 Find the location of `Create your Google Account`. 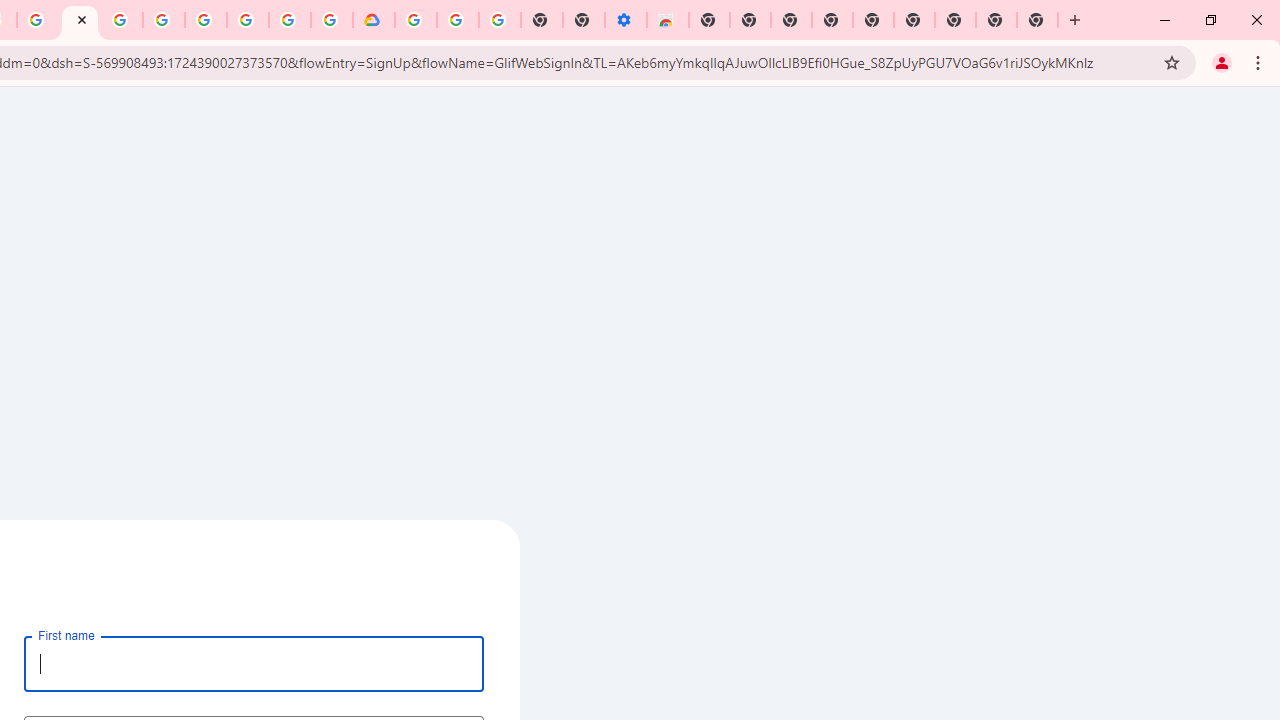

Create your Google Account is located at coordinates (290, 20).